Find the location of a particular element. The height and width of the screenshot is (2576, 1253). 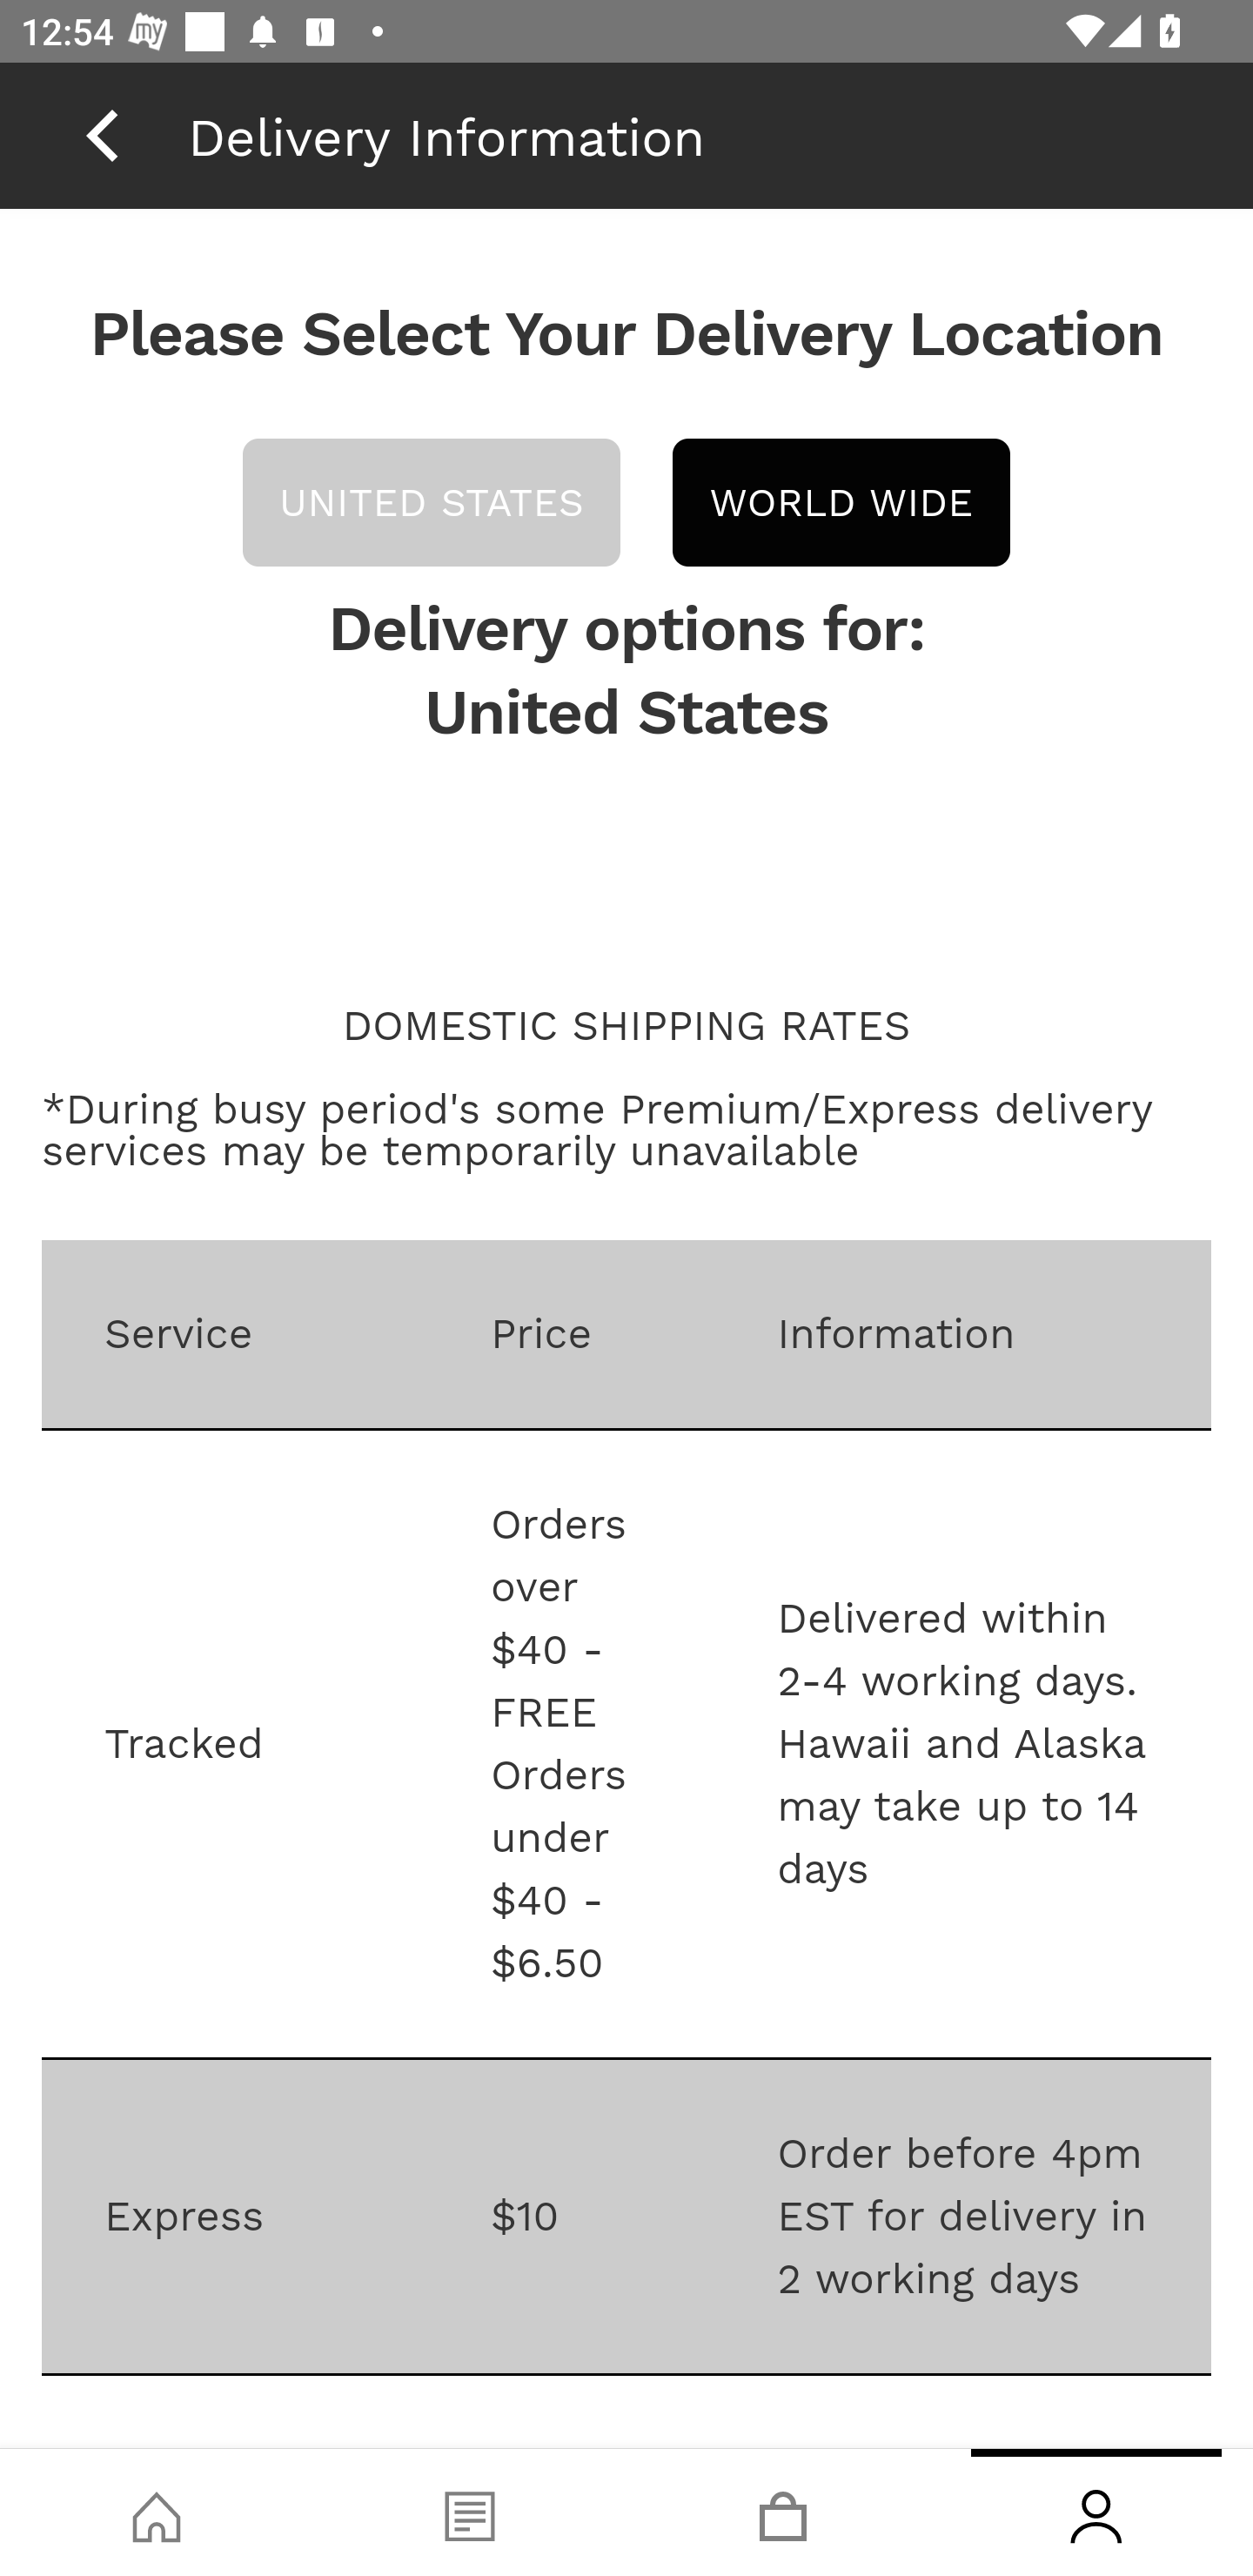

Basket, tab, 3 of 4 is located at coordinates (783, 2512).